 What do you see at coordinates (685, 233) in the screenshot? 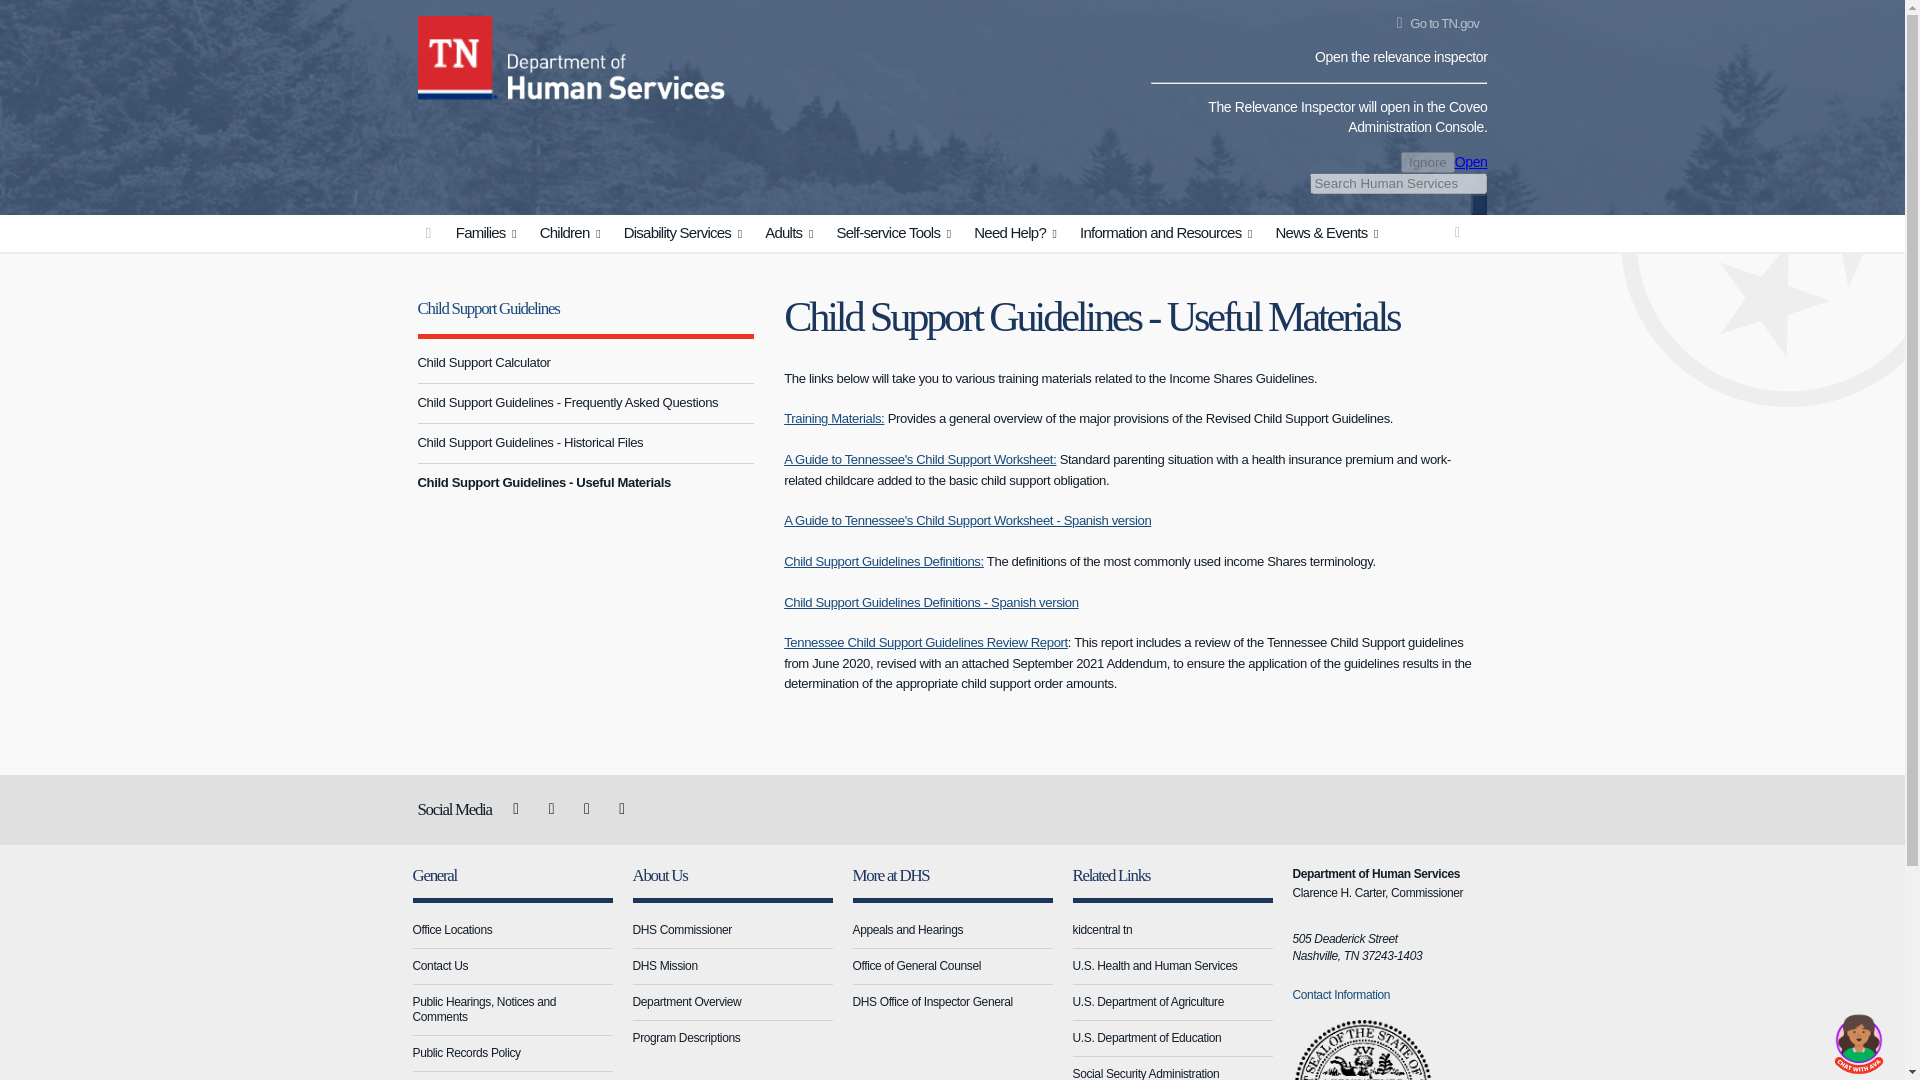
I see `Disability Services` at bounding box center [685, 233].